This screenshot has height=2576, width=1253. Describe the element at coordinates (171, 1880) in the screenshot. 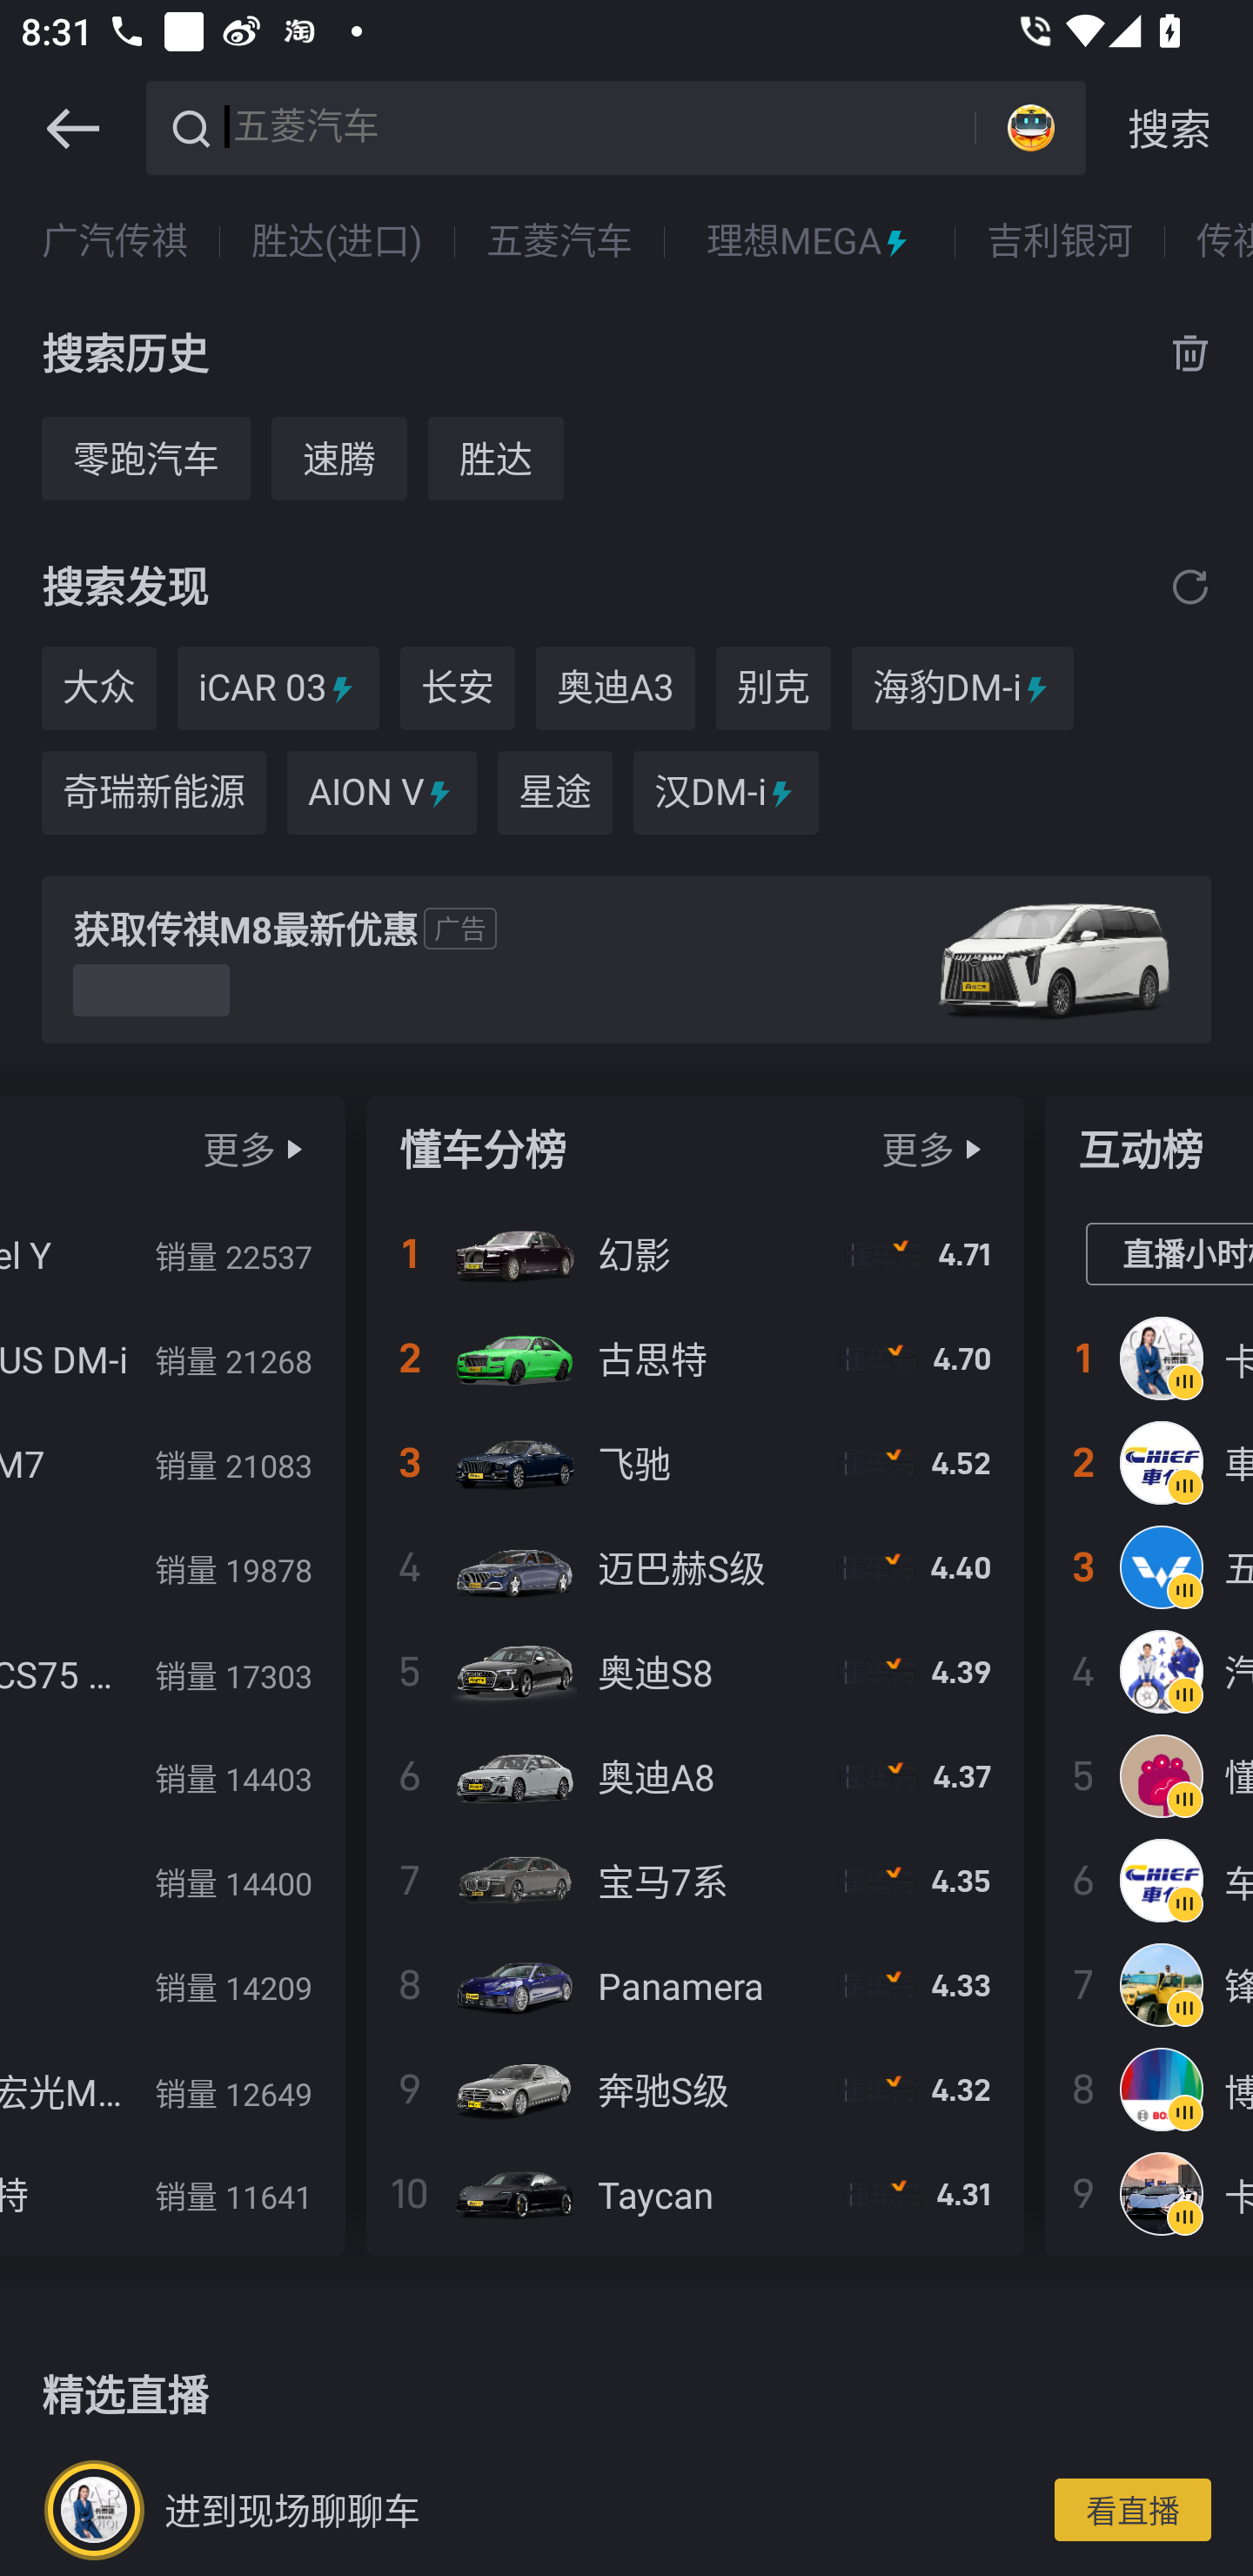

I see `朗逸 销量 14400` at that location.